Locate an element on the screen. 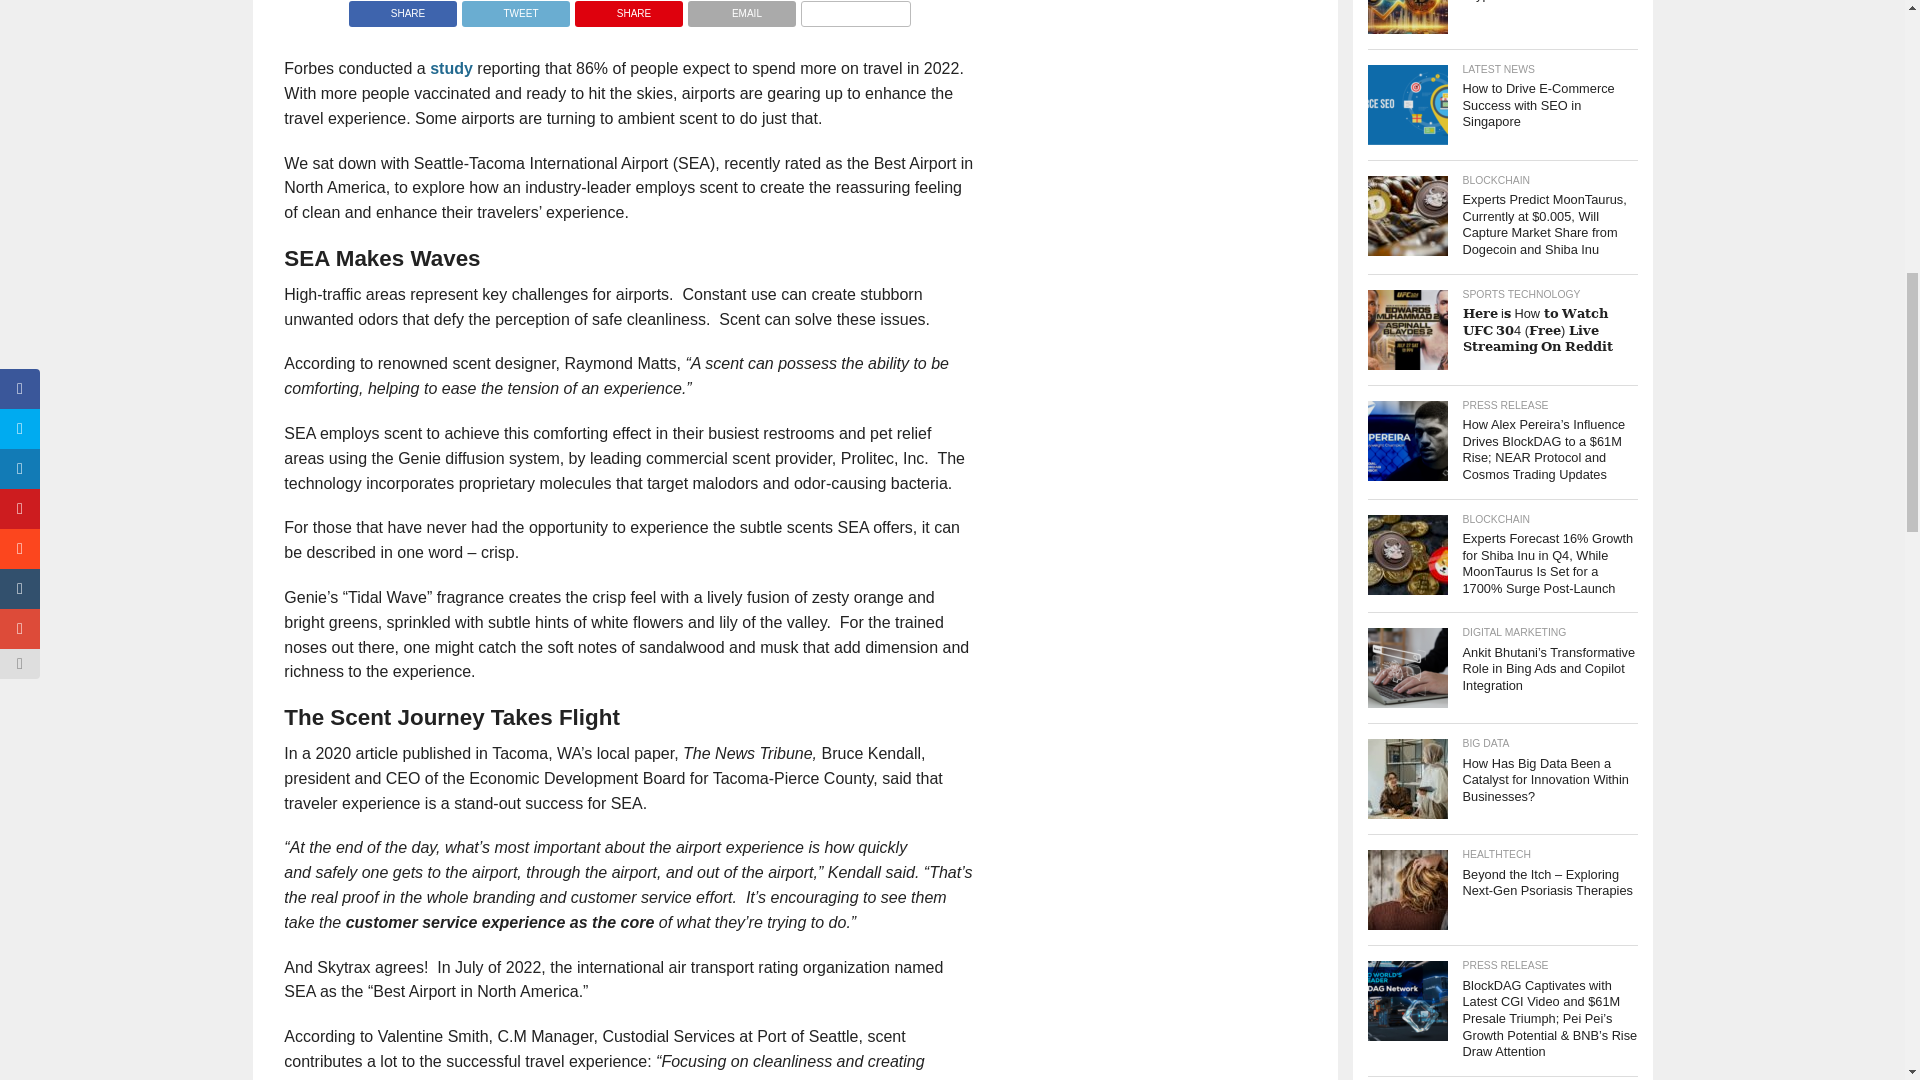 This screenshot has height=1080, width=1920. Pin This Post is located at coordinates (628, 8).